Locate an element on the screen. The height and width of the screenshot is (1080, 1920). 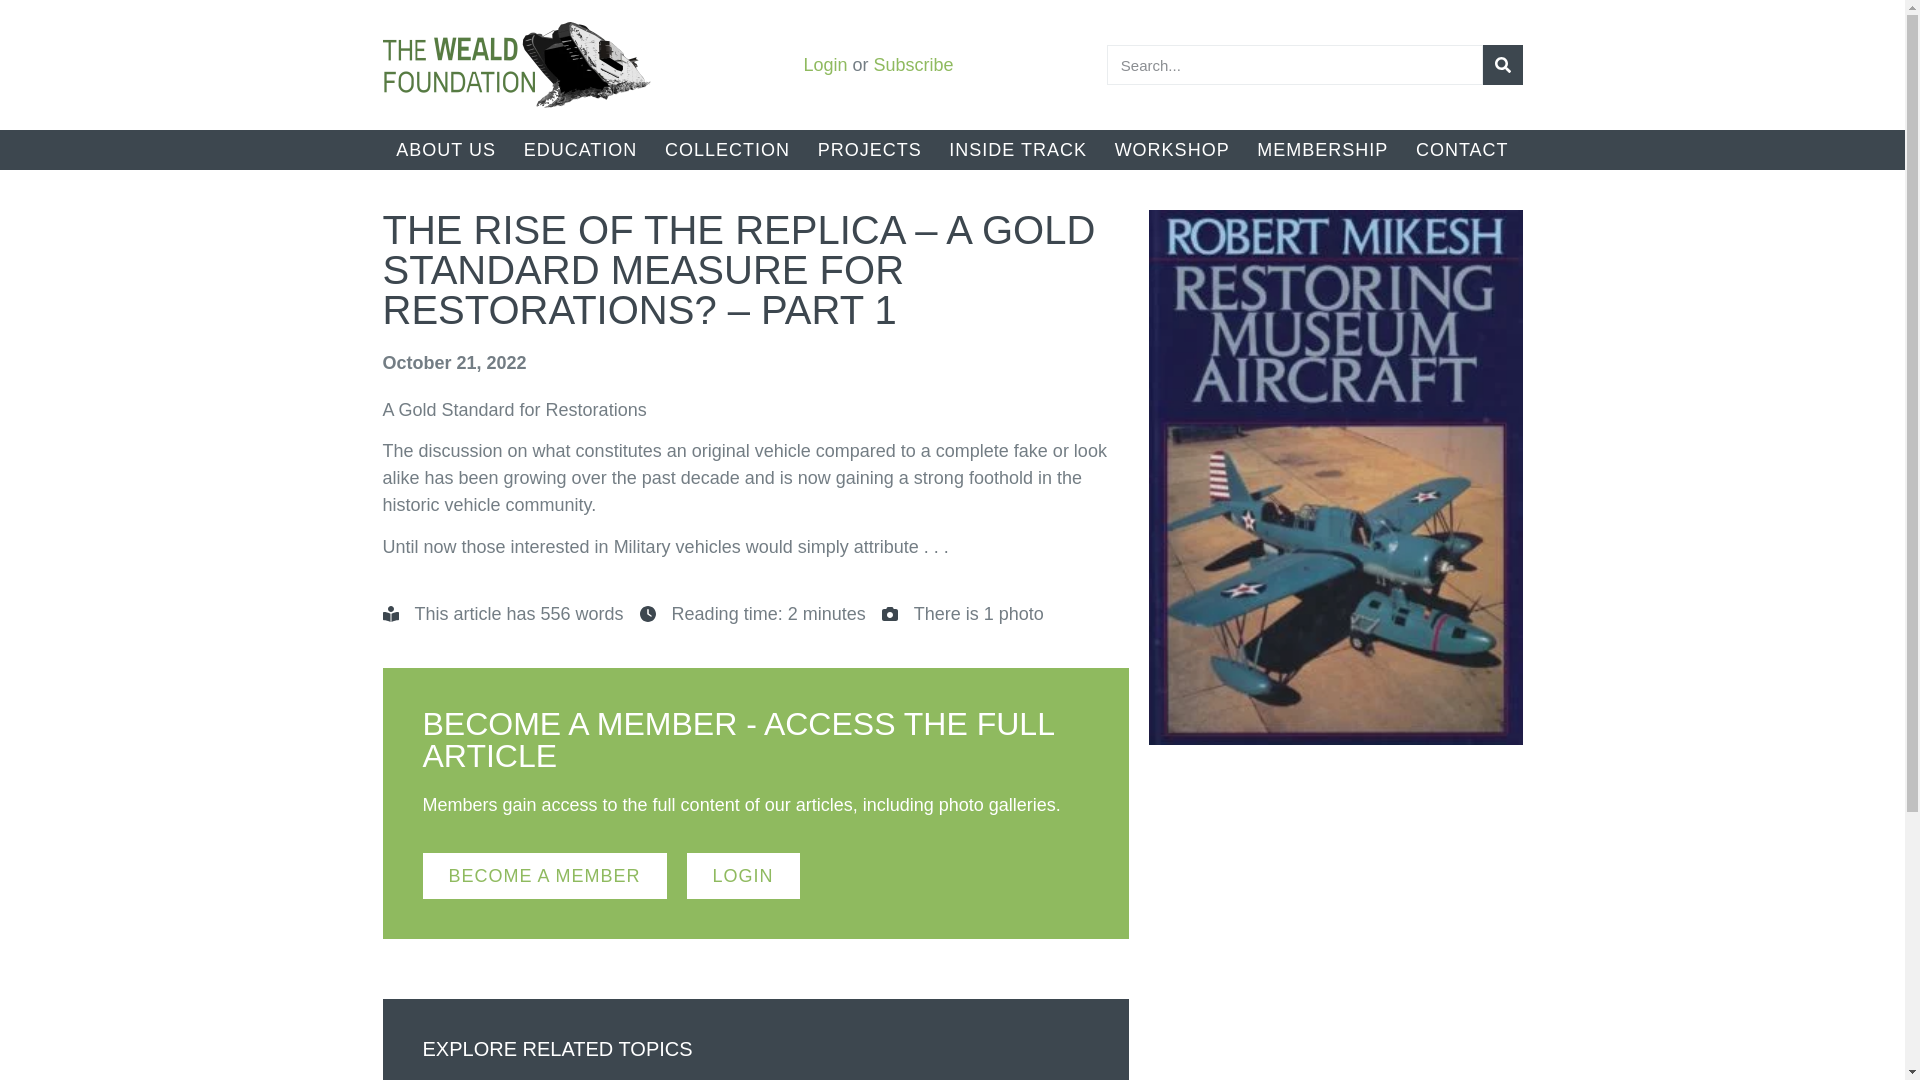
MEMBERSHIP is located at coordinates (1322, 149).